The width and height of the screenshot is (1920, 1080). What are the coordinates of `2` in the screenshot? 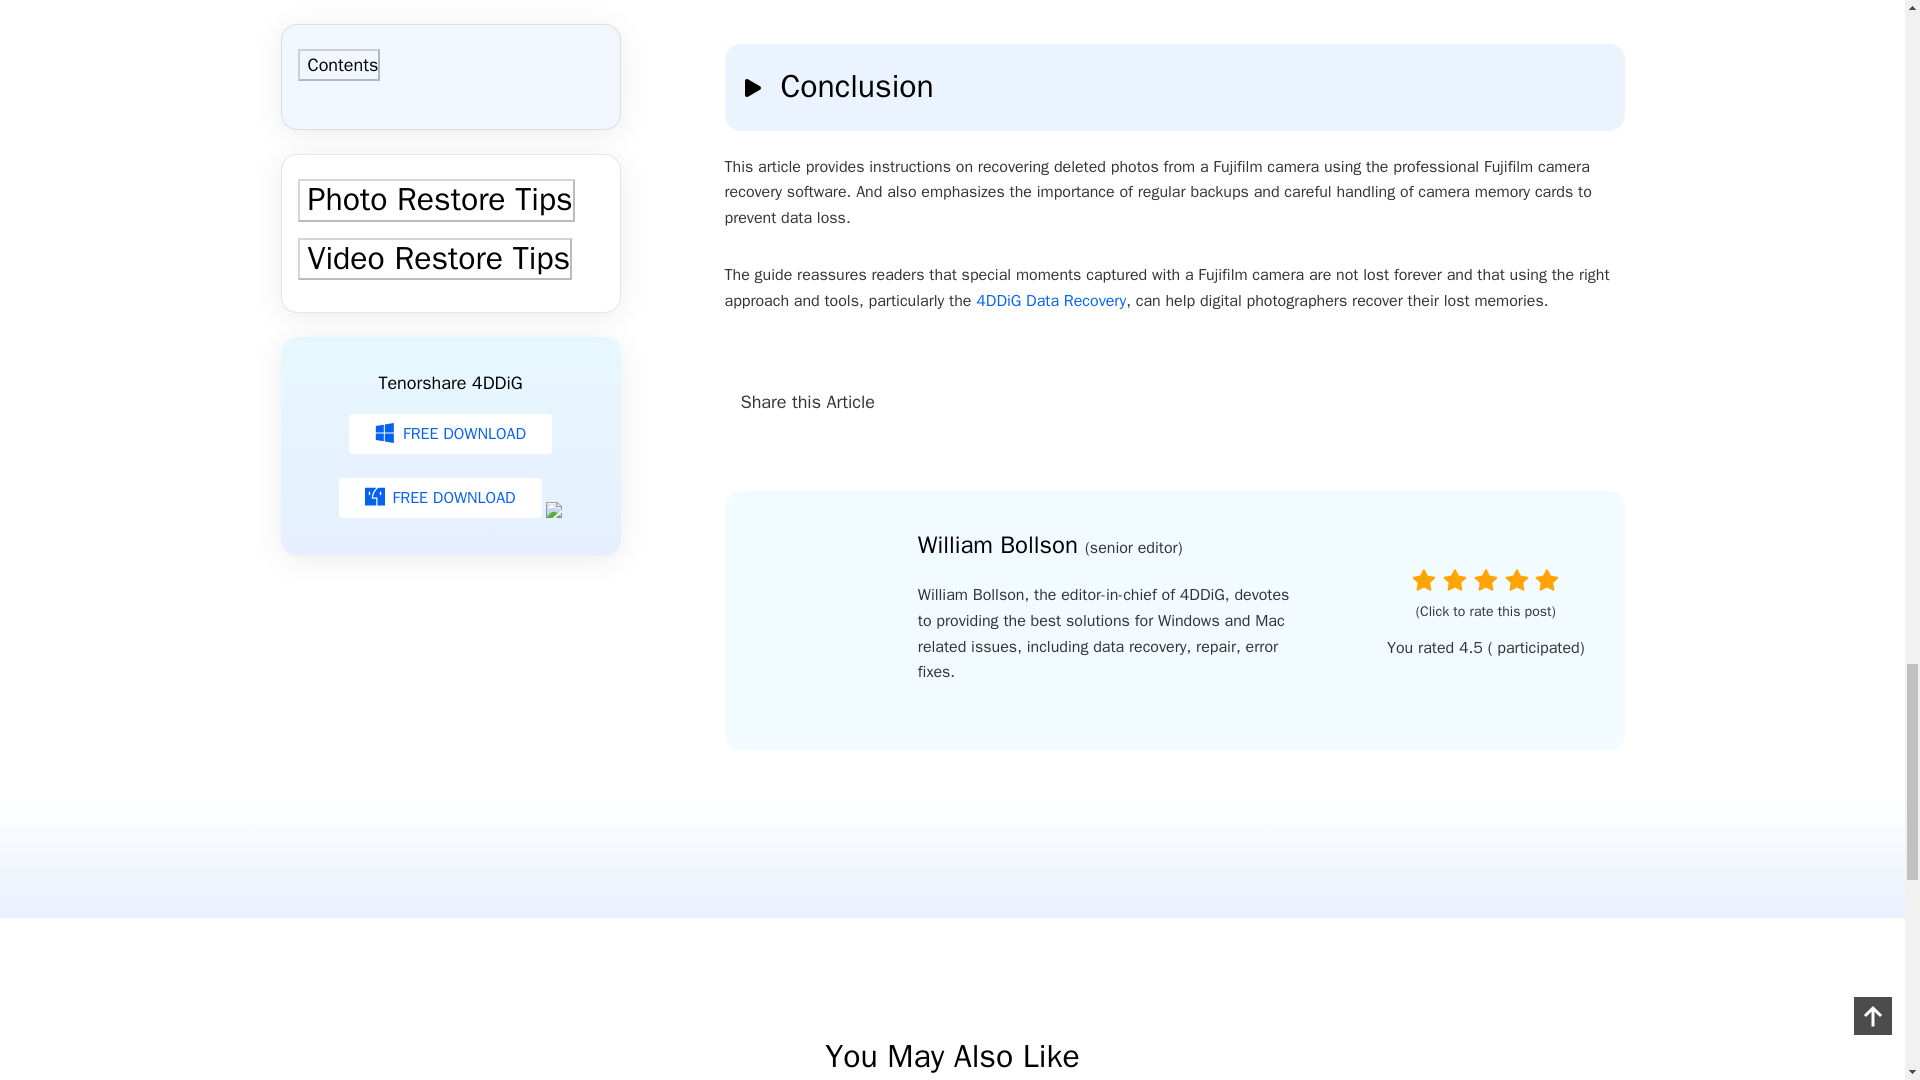 It's located at (1454, 580).